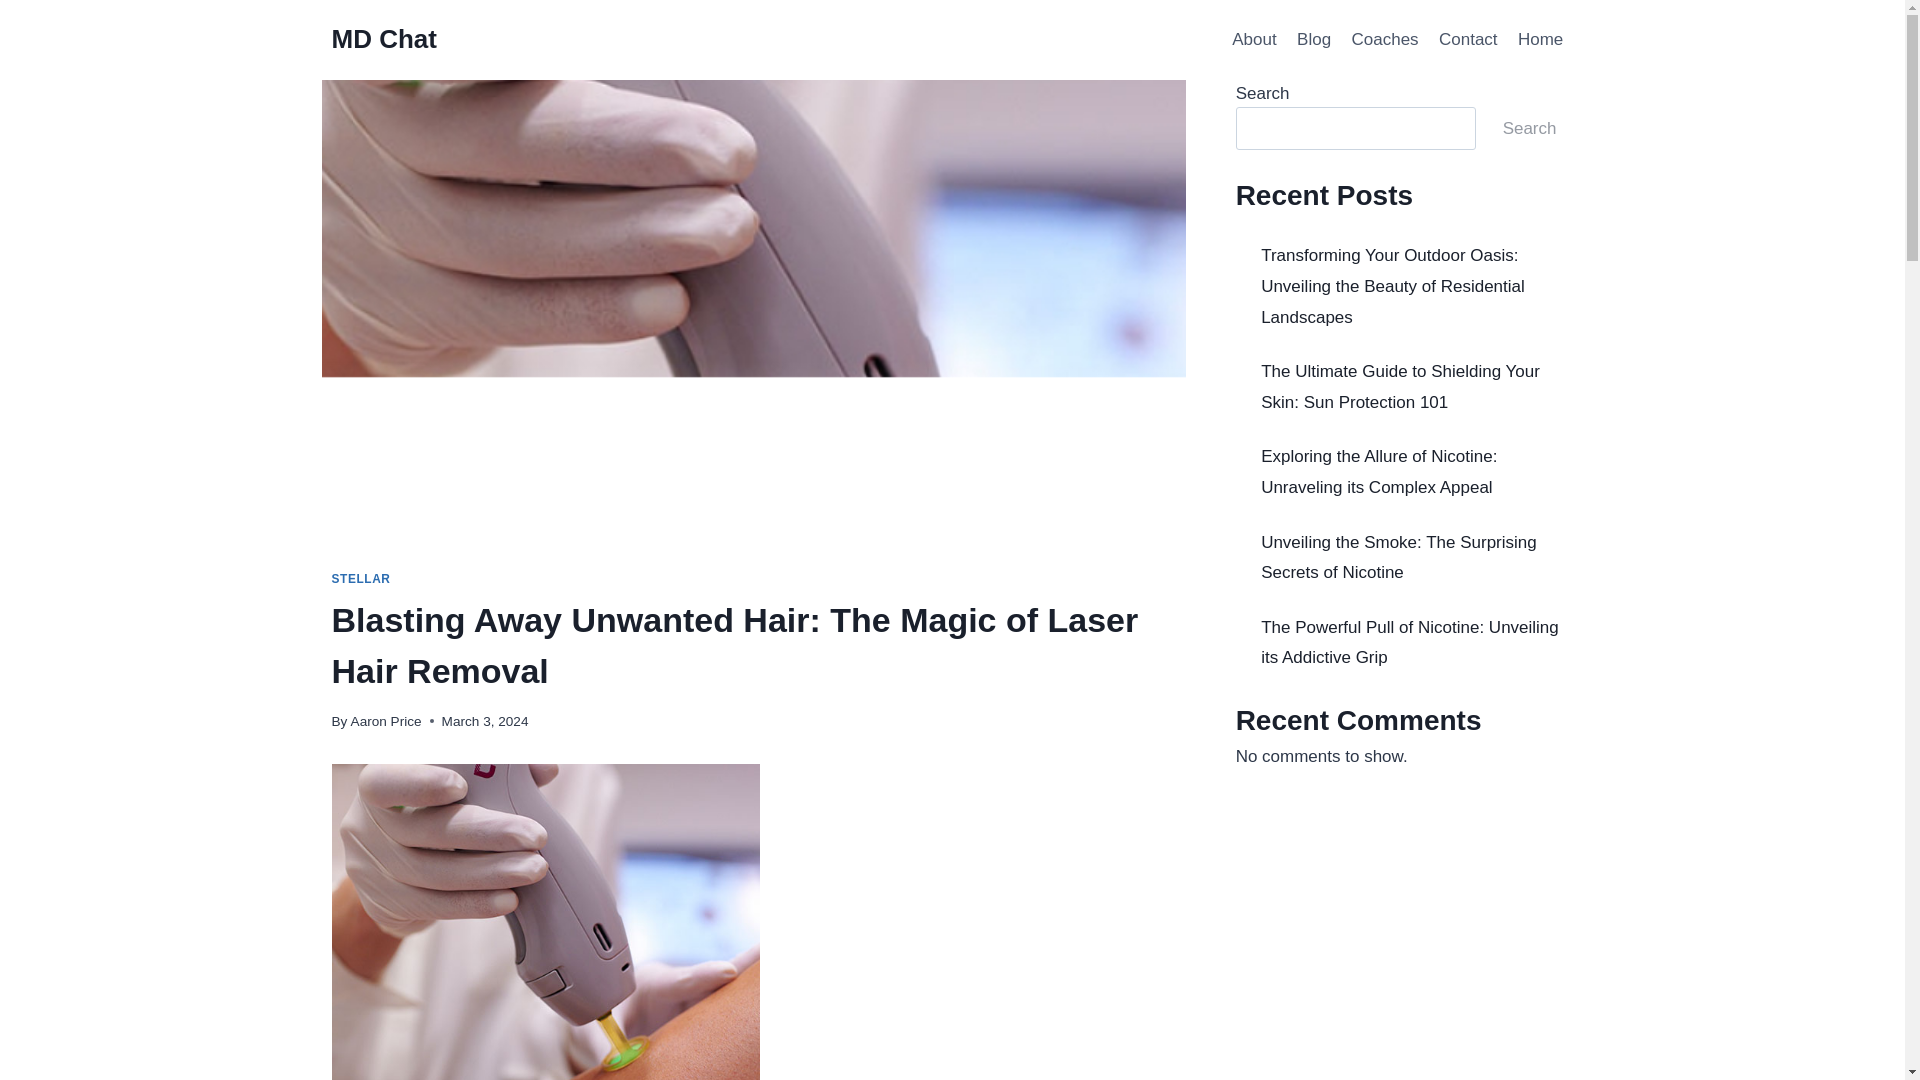 Image resolution: width=1920 pixels, height=1080 pixels. Describe the element at coordinates (386, 721) in the screenshot. I see `Aaron Price` at that location.